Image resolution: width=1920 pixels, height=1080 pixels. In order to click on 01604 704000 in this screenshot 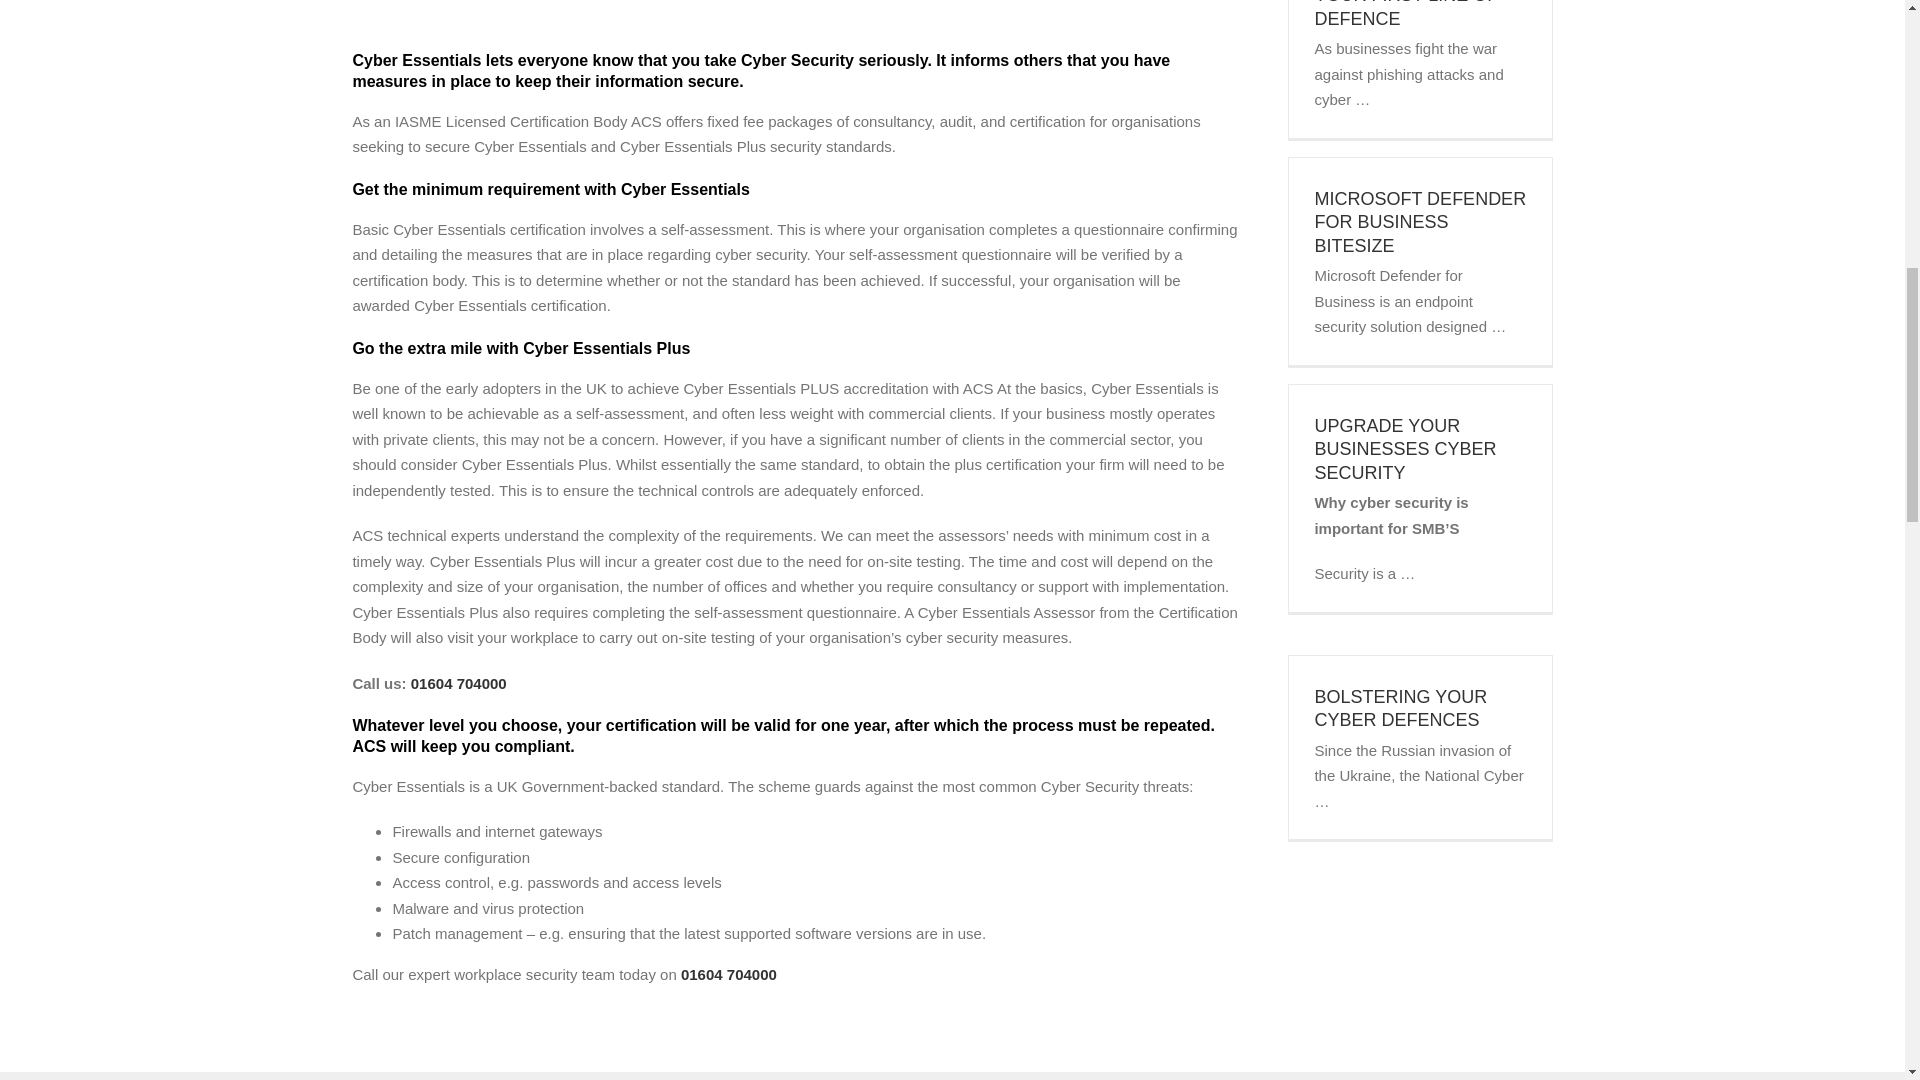, I will do `click(458, 684)`.